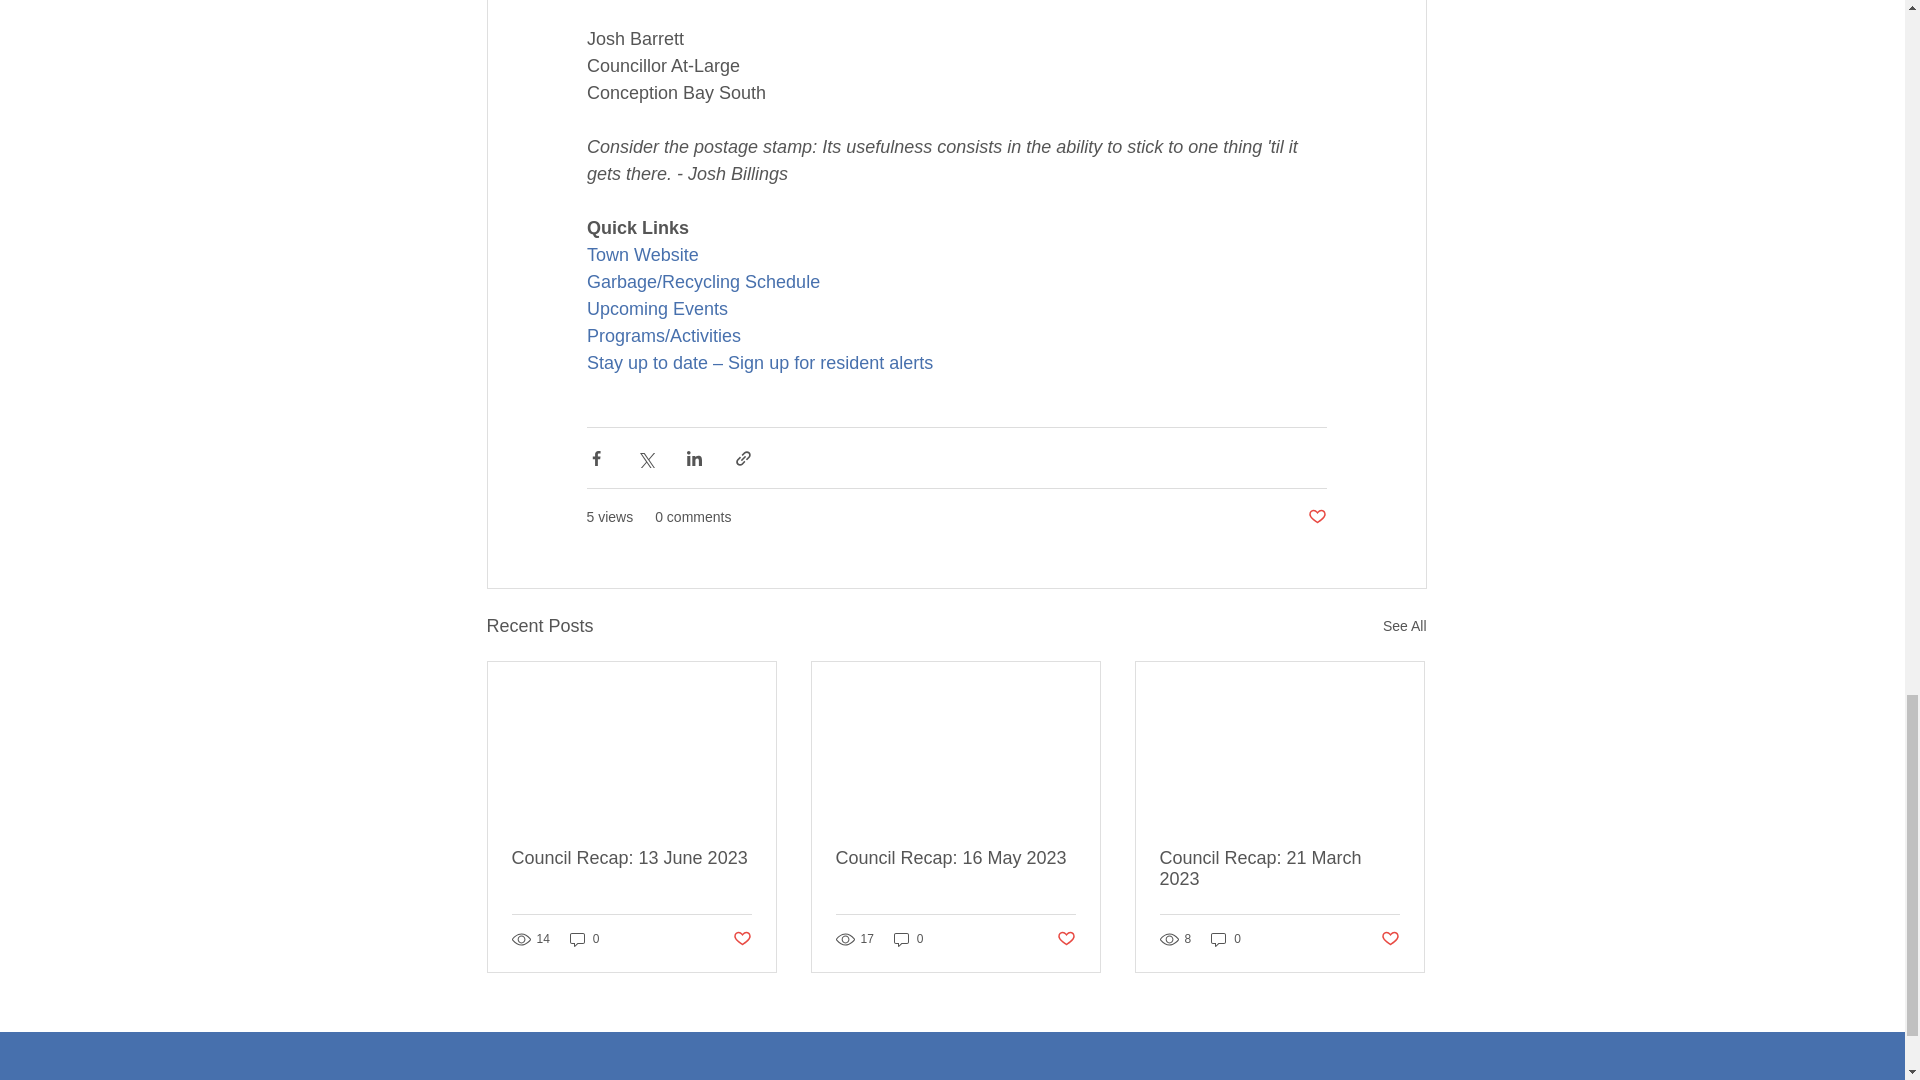  Describe the element at coordinates (740, 938) in the screenshot. I see `Post not marked as liked` at that location.